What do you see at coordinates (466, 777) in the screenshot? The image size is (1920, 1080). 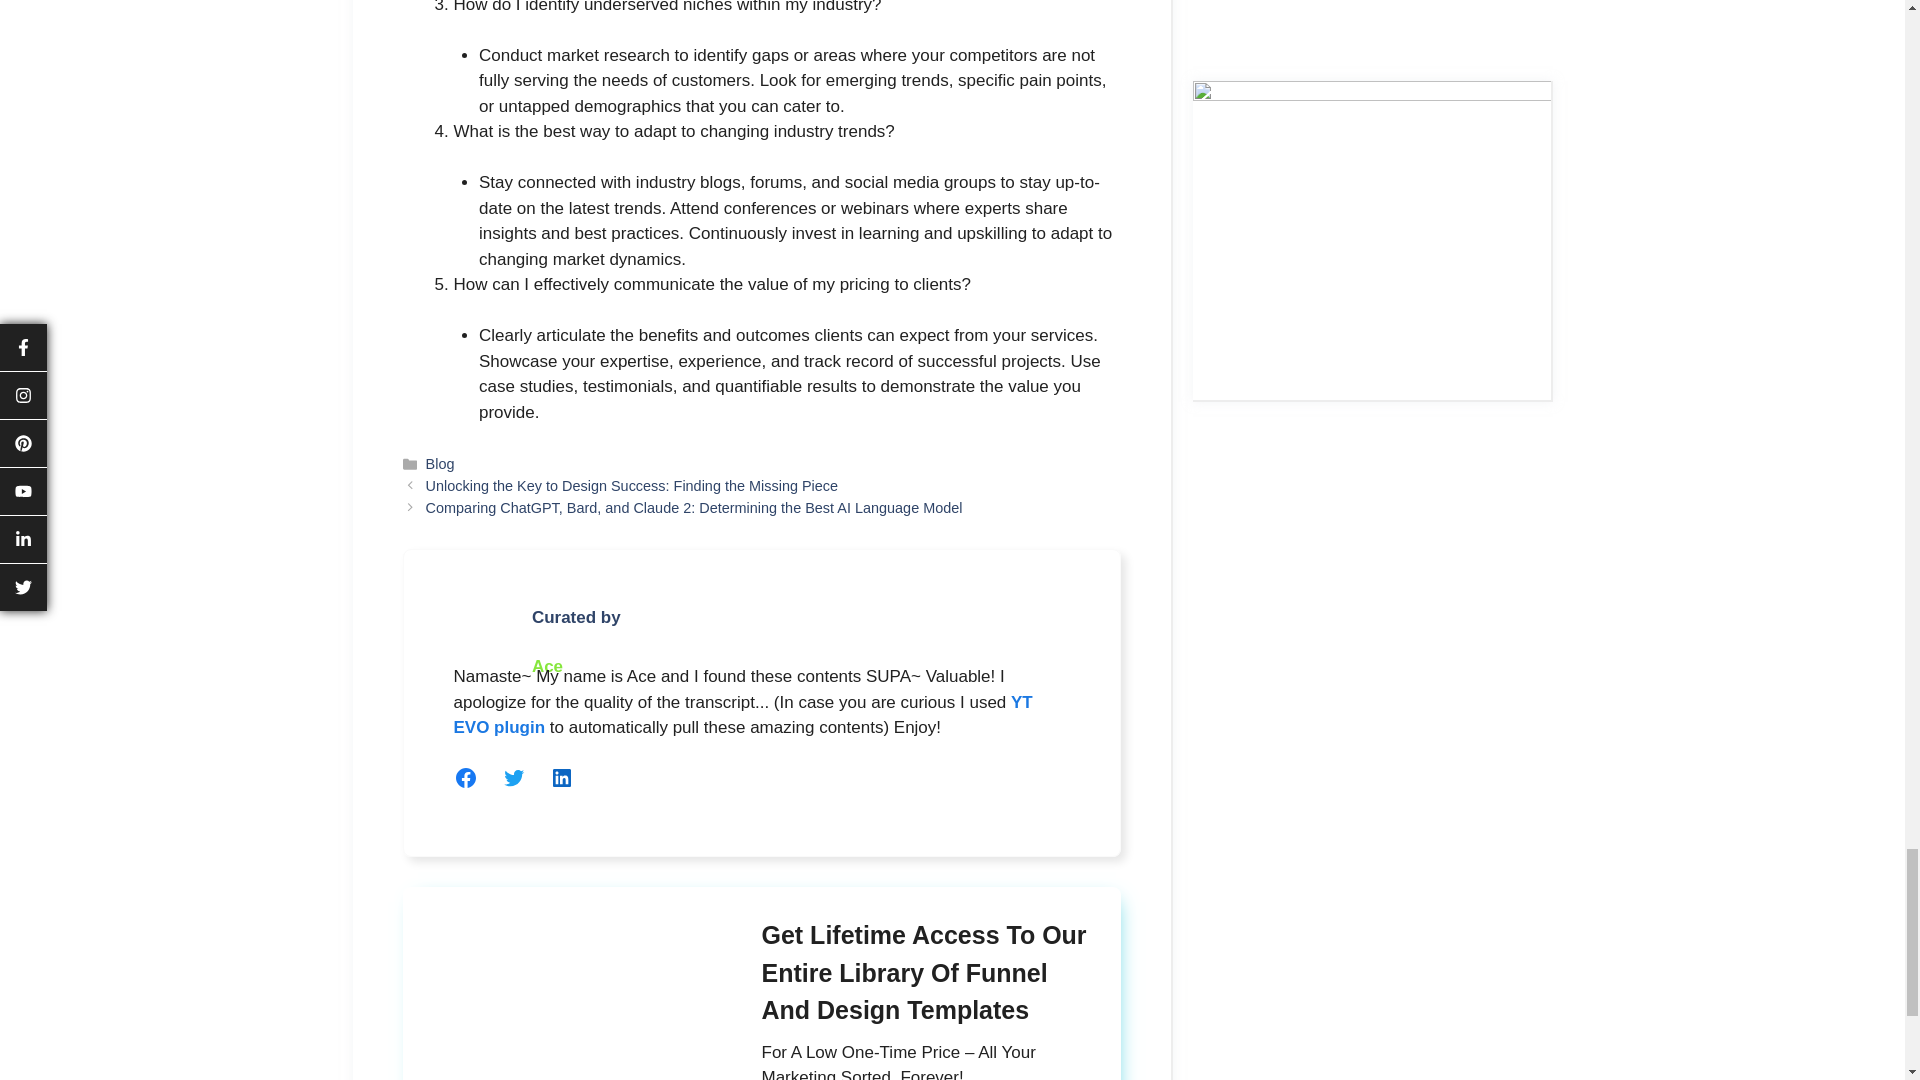 I see `Facebook` at bounding box center [466, 777].